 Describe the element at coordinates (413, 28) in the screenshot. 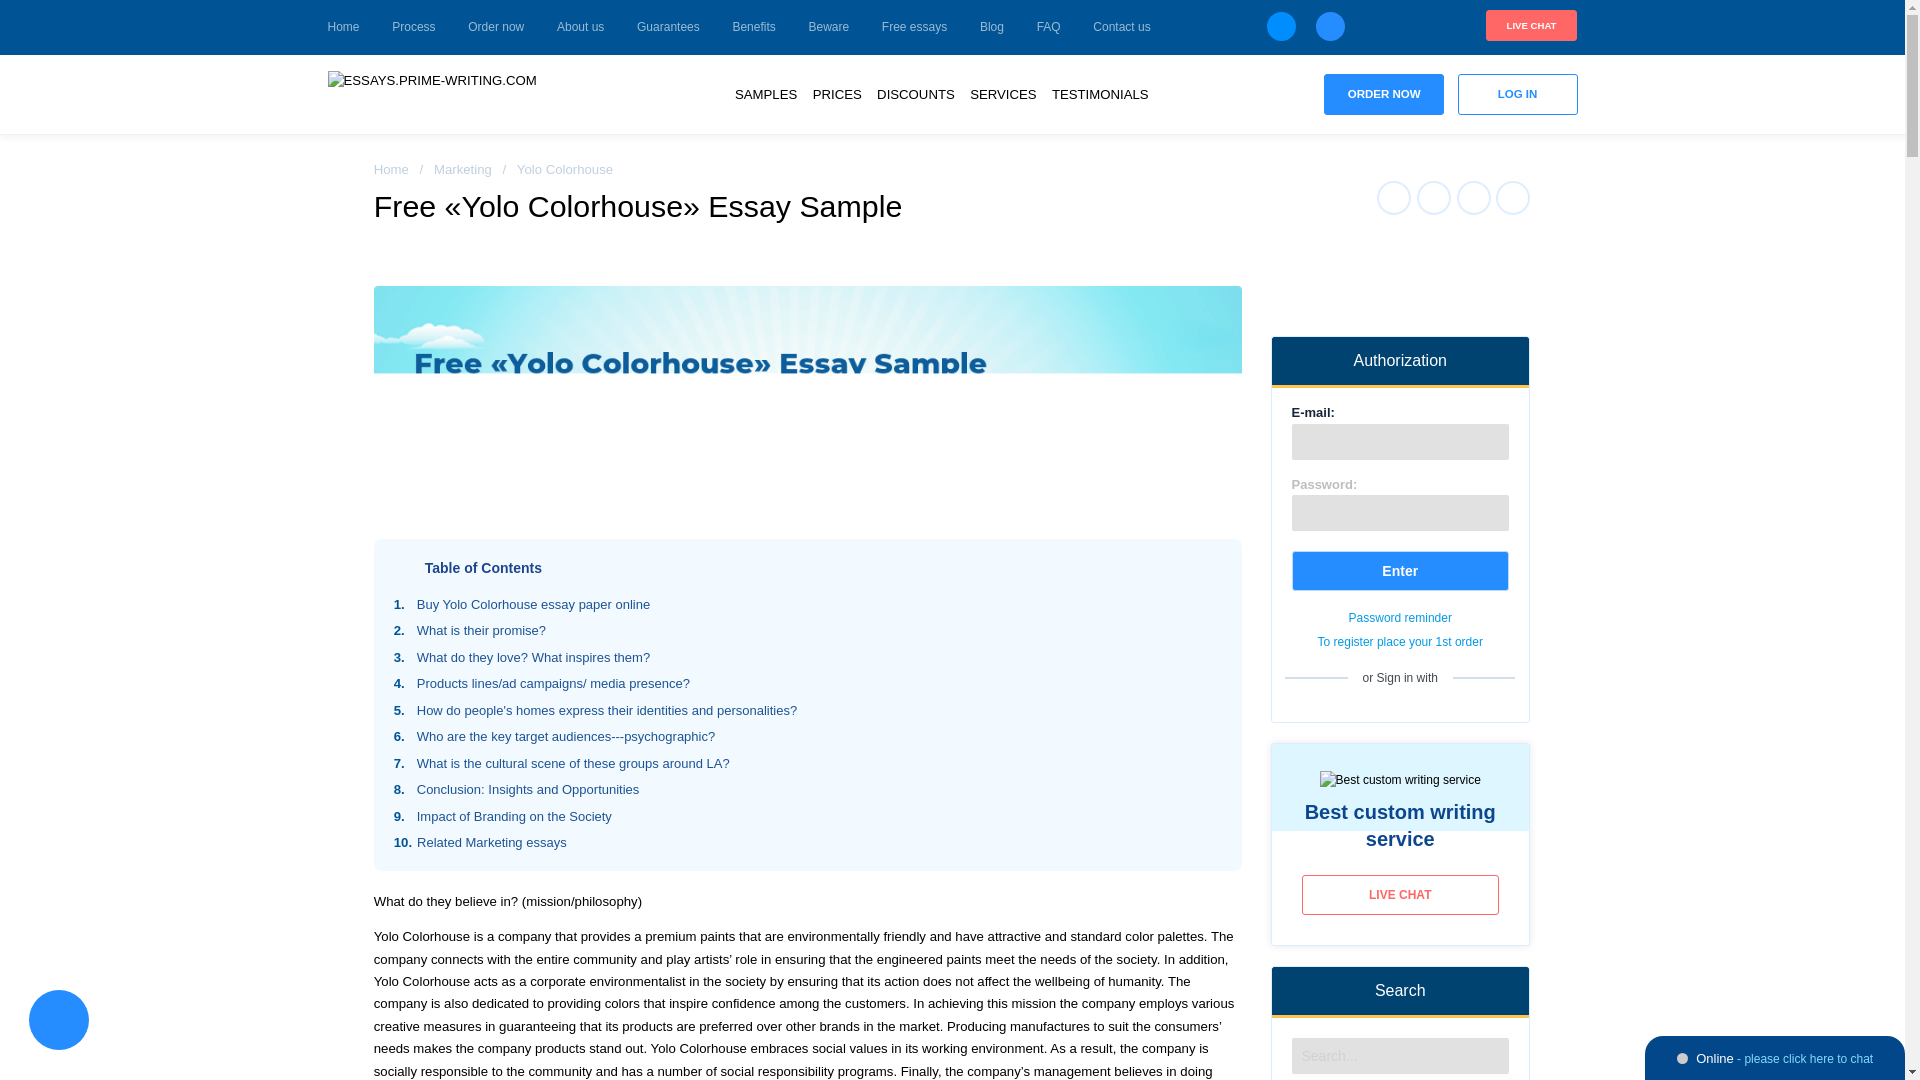

I see `Process` at that location.